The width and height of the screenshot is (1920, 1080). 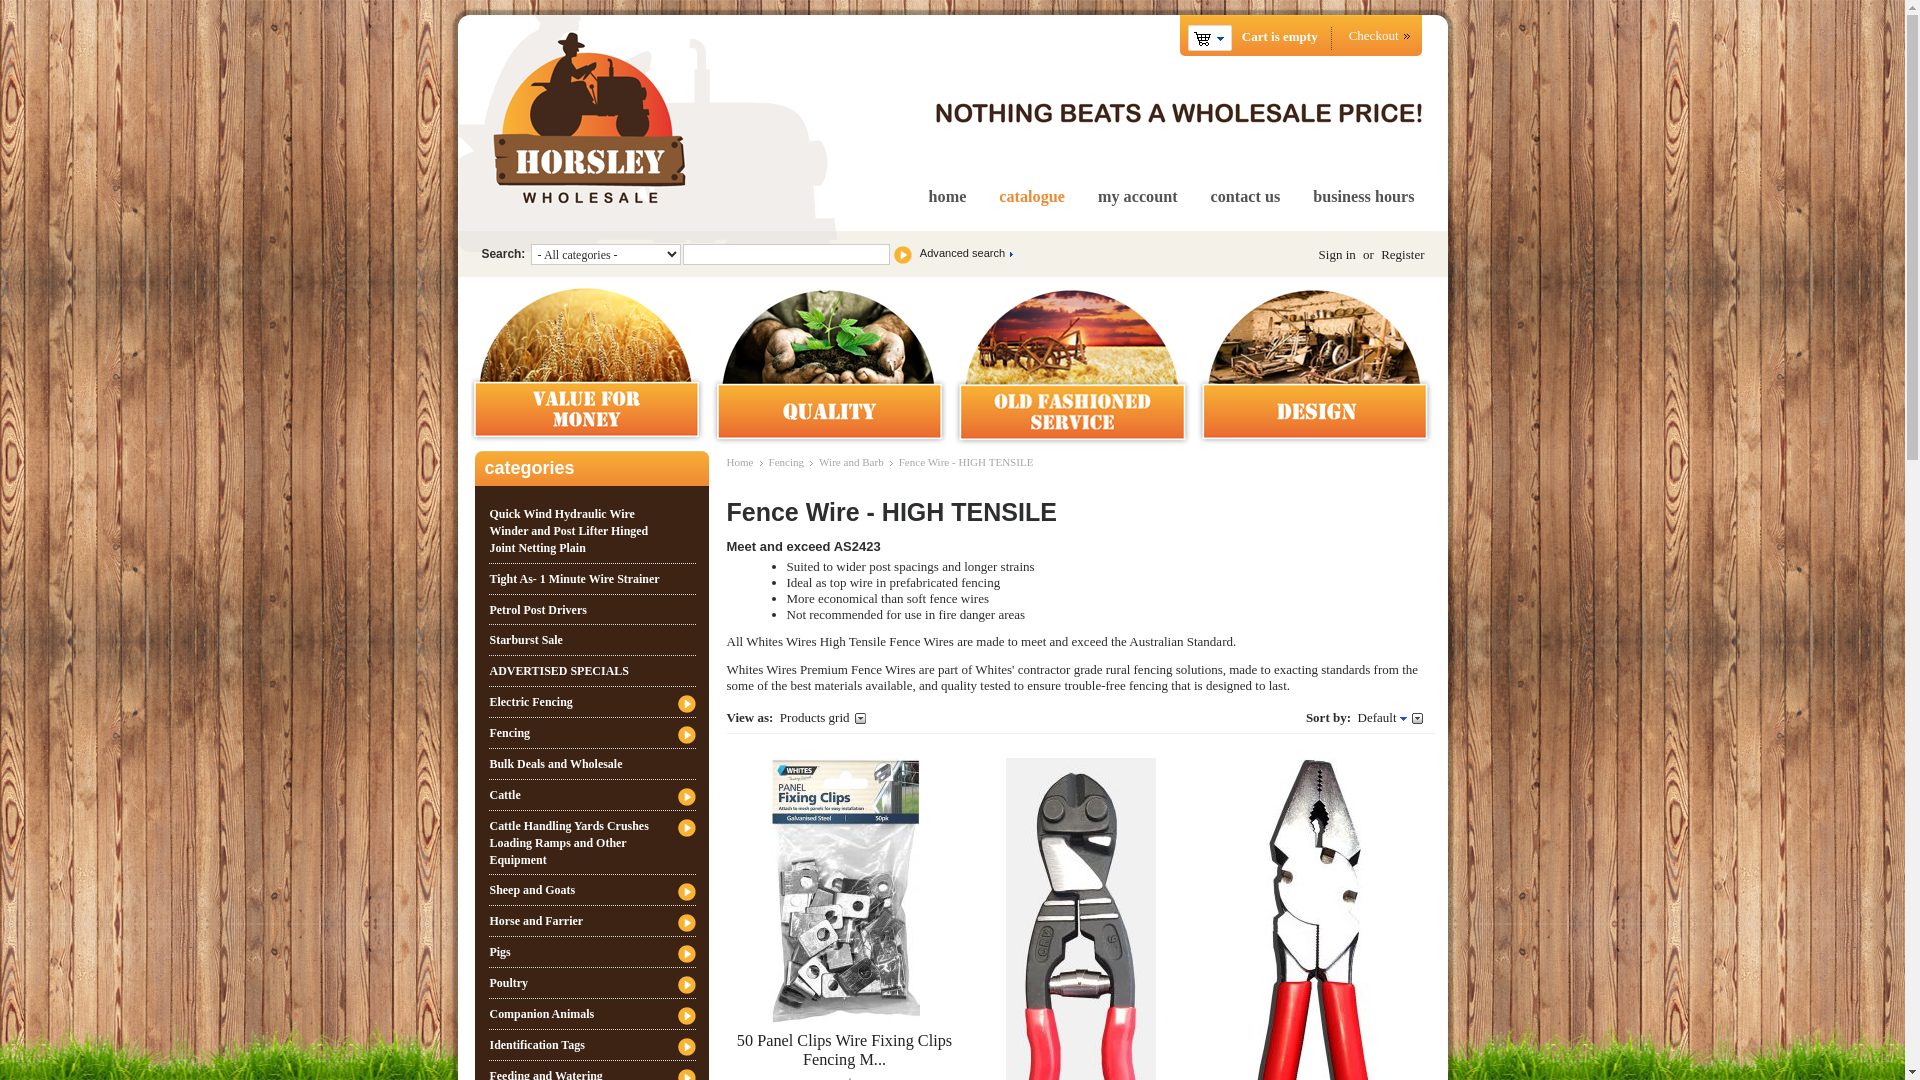 What do you see at coordinates (592, 1045) in the screenshot?
I see `Identification Tags` at bounding box center [592, 1045].